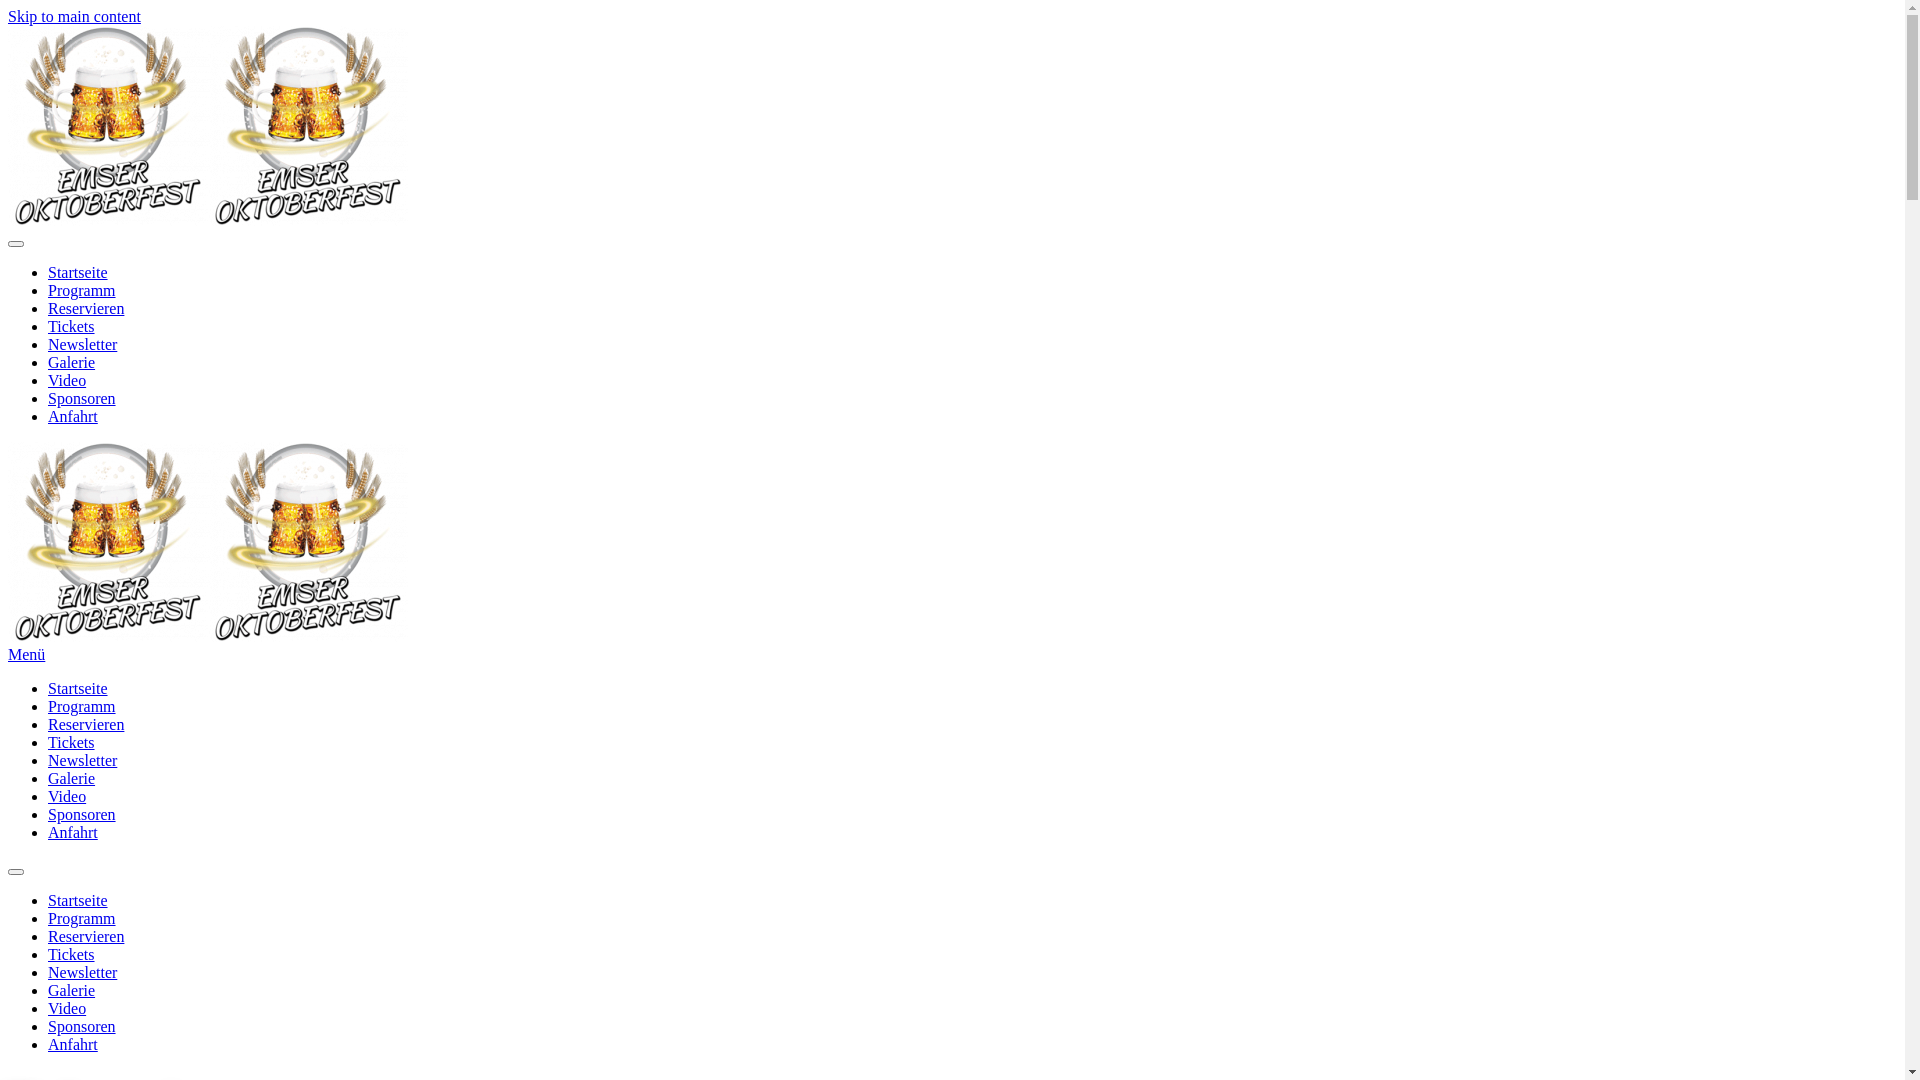  I want to click on Video, so click(67, 380).